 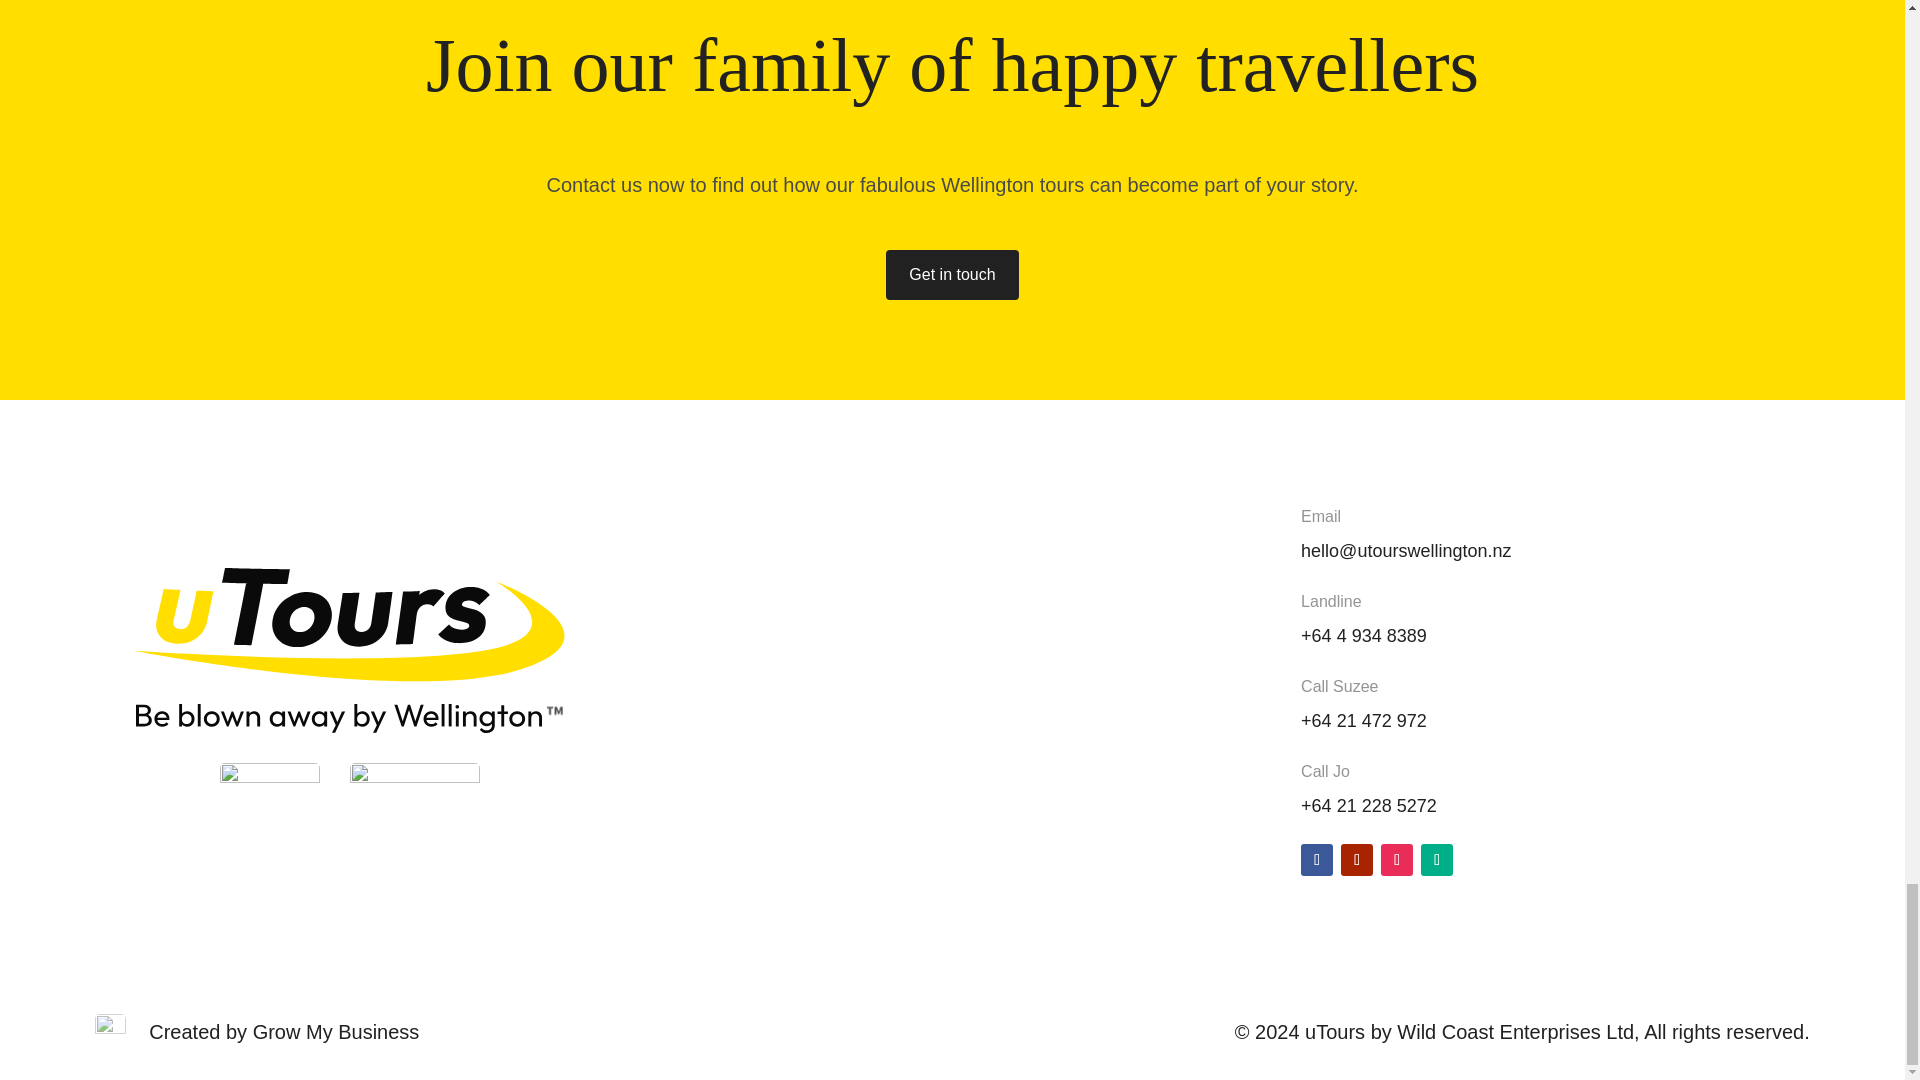 What do you see at coordinates (414, 782) in the screenshot?
I see `NZ-TourismGuide-sm` at bounding box center [414, 782].